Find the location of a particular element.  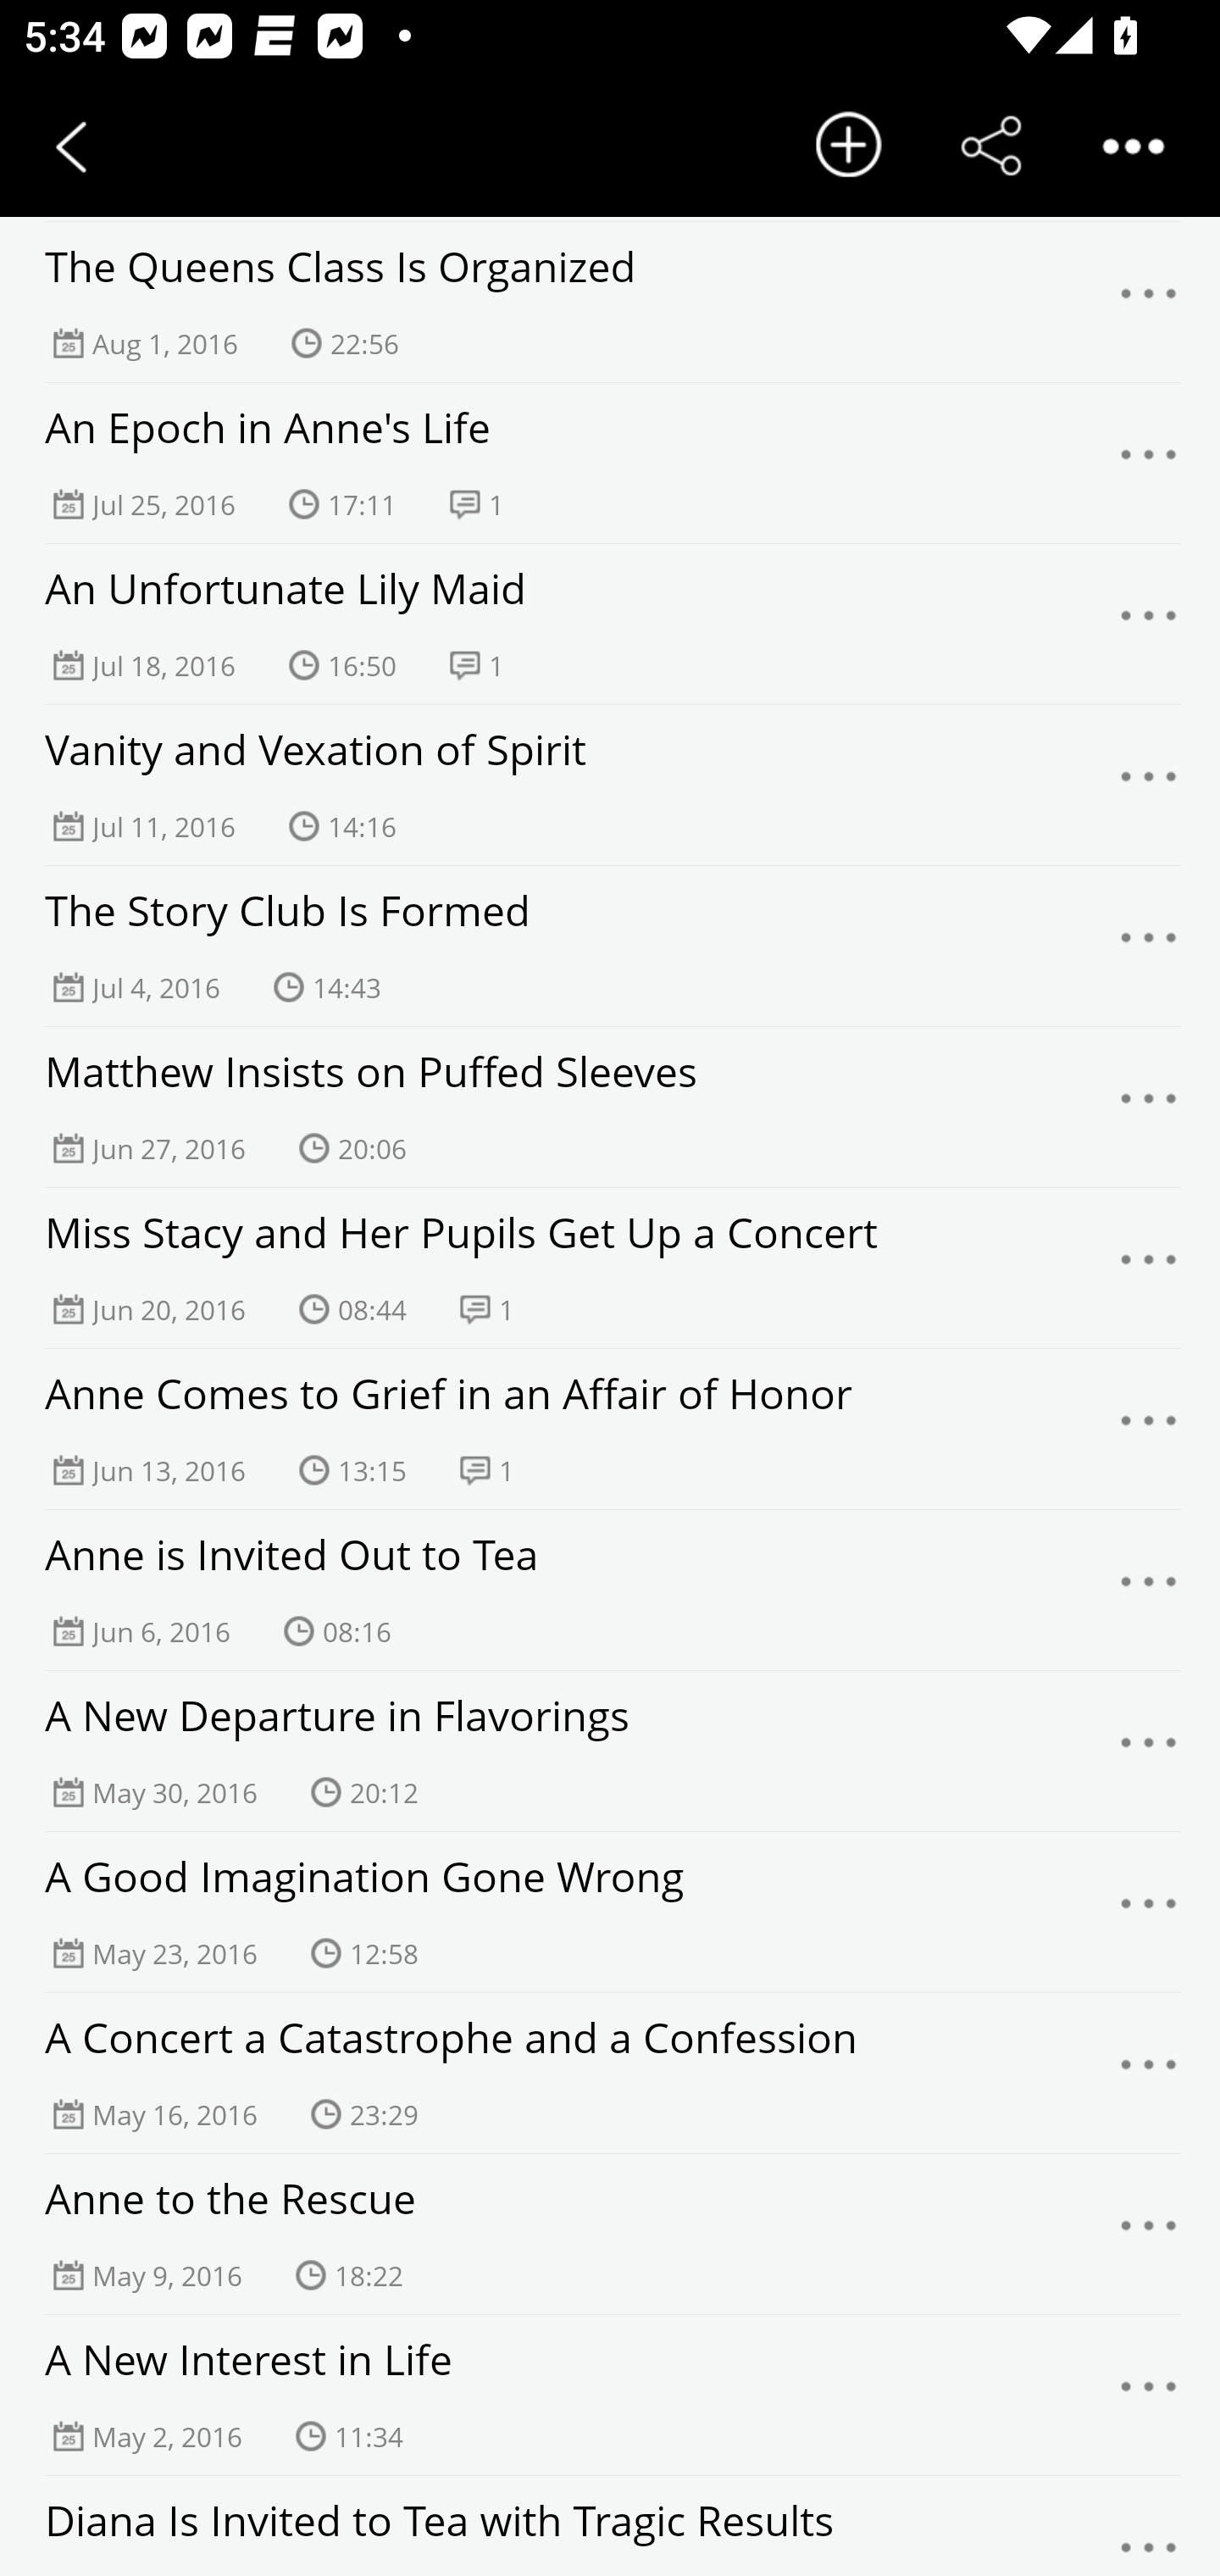

Menu is located at coordinates (1149, 464).